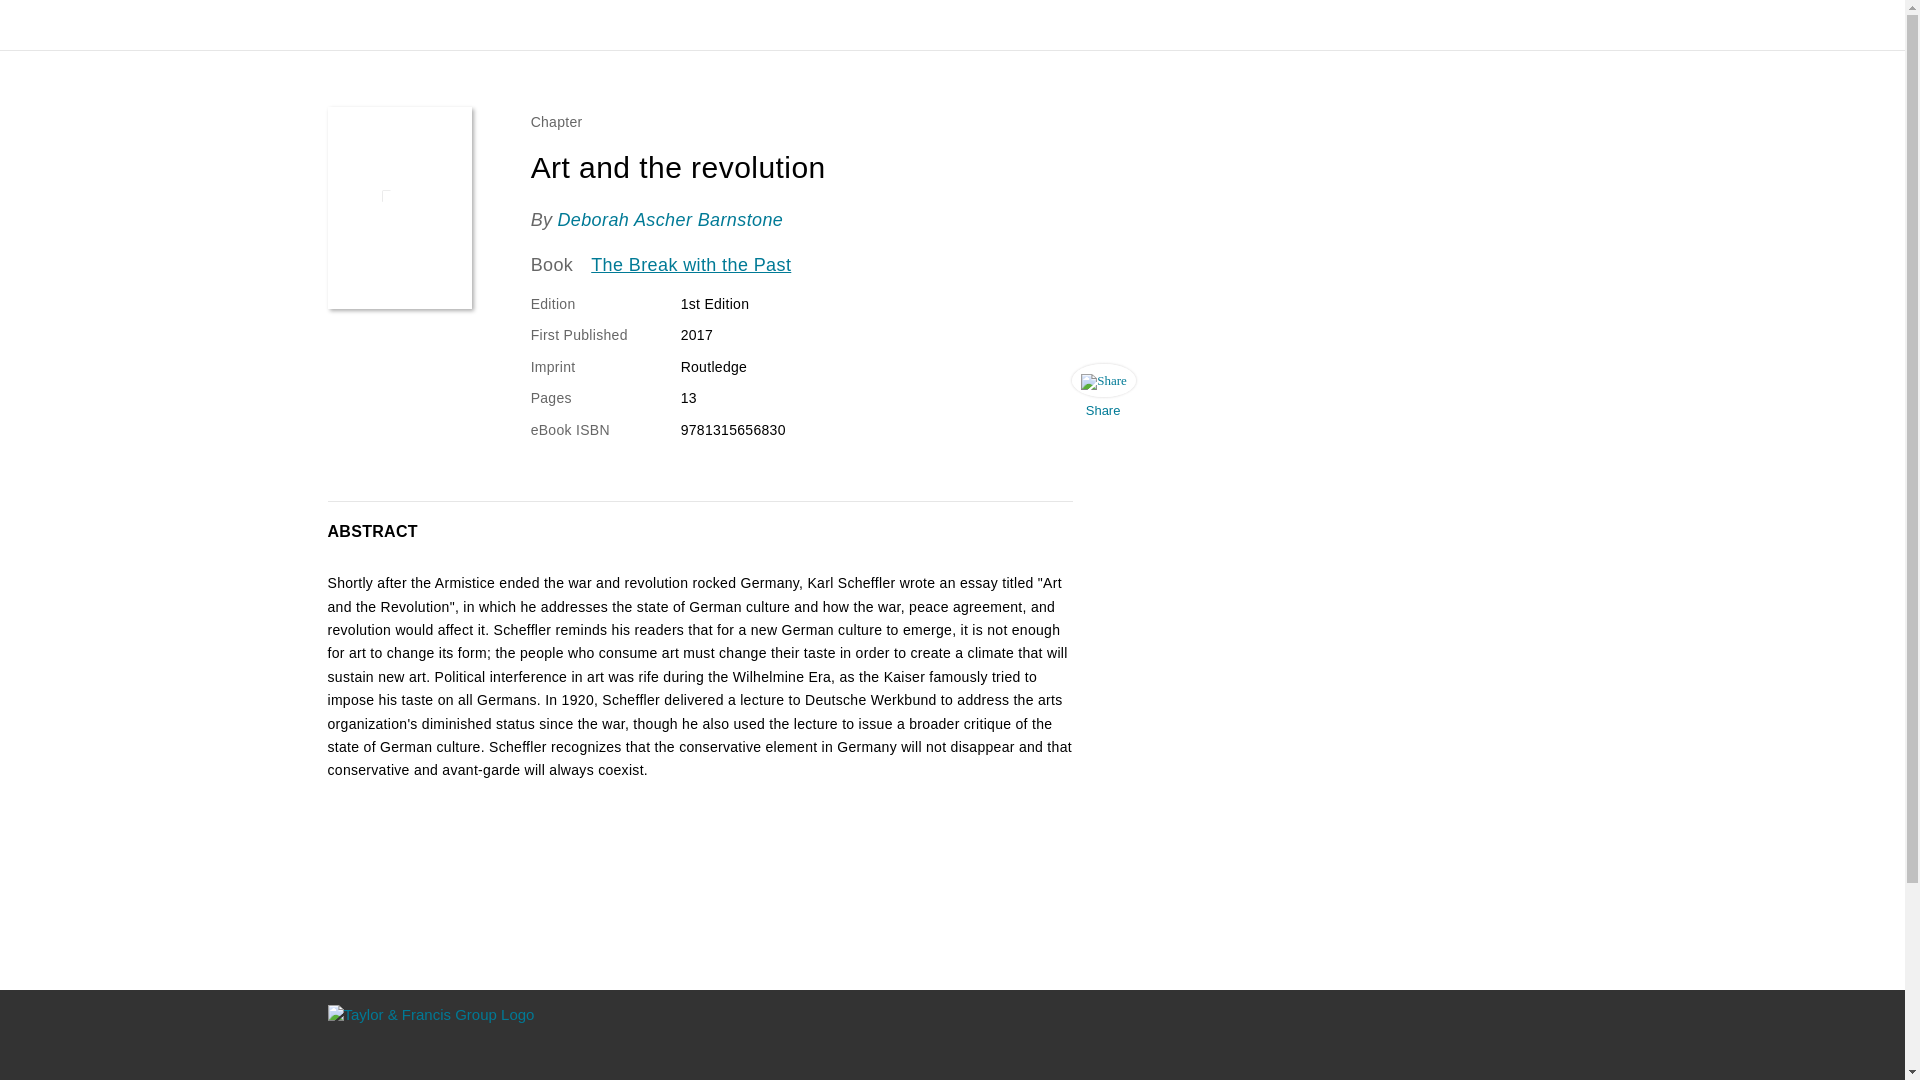 The height and width of the screenshot is (1080, 1920). I want to click on The Break with the Past, so click(691, 265).